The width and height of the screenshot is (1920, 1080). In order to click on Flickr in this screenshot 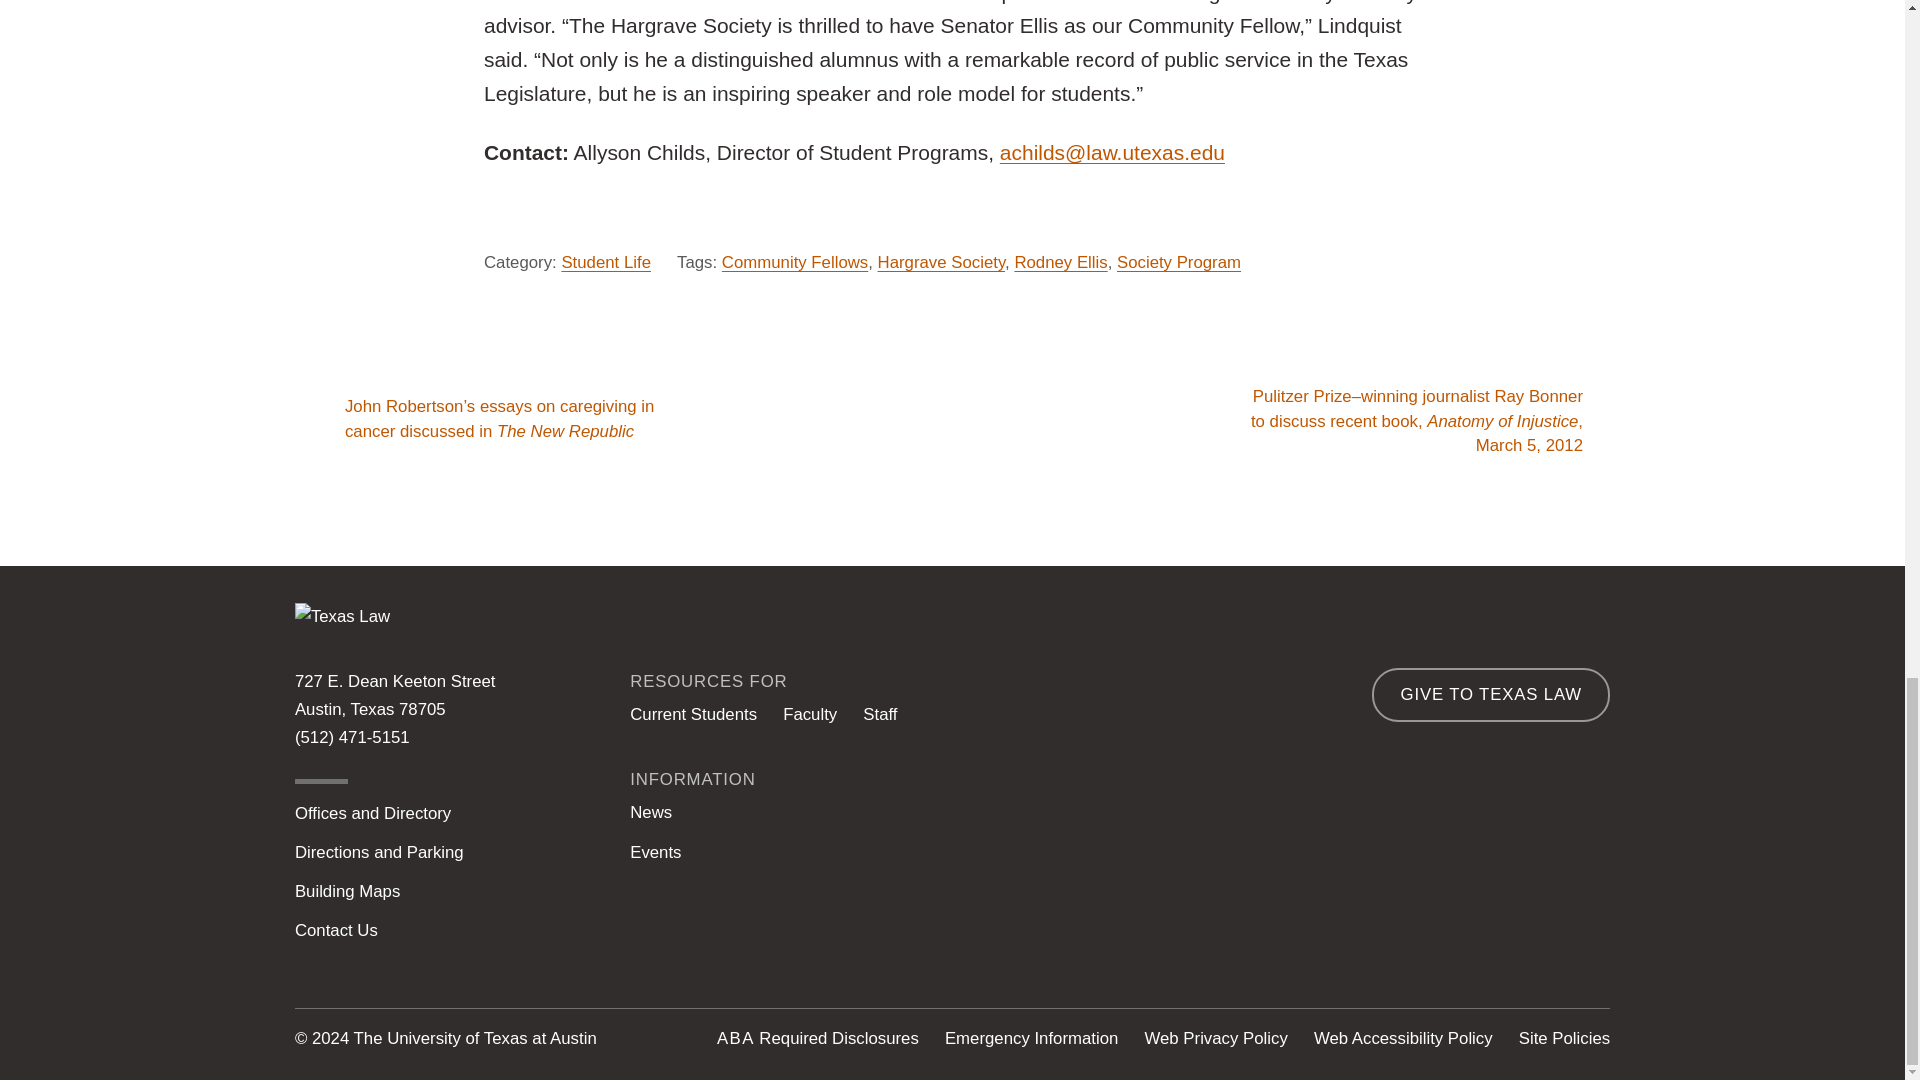, I will do `click(1591, 917)`.